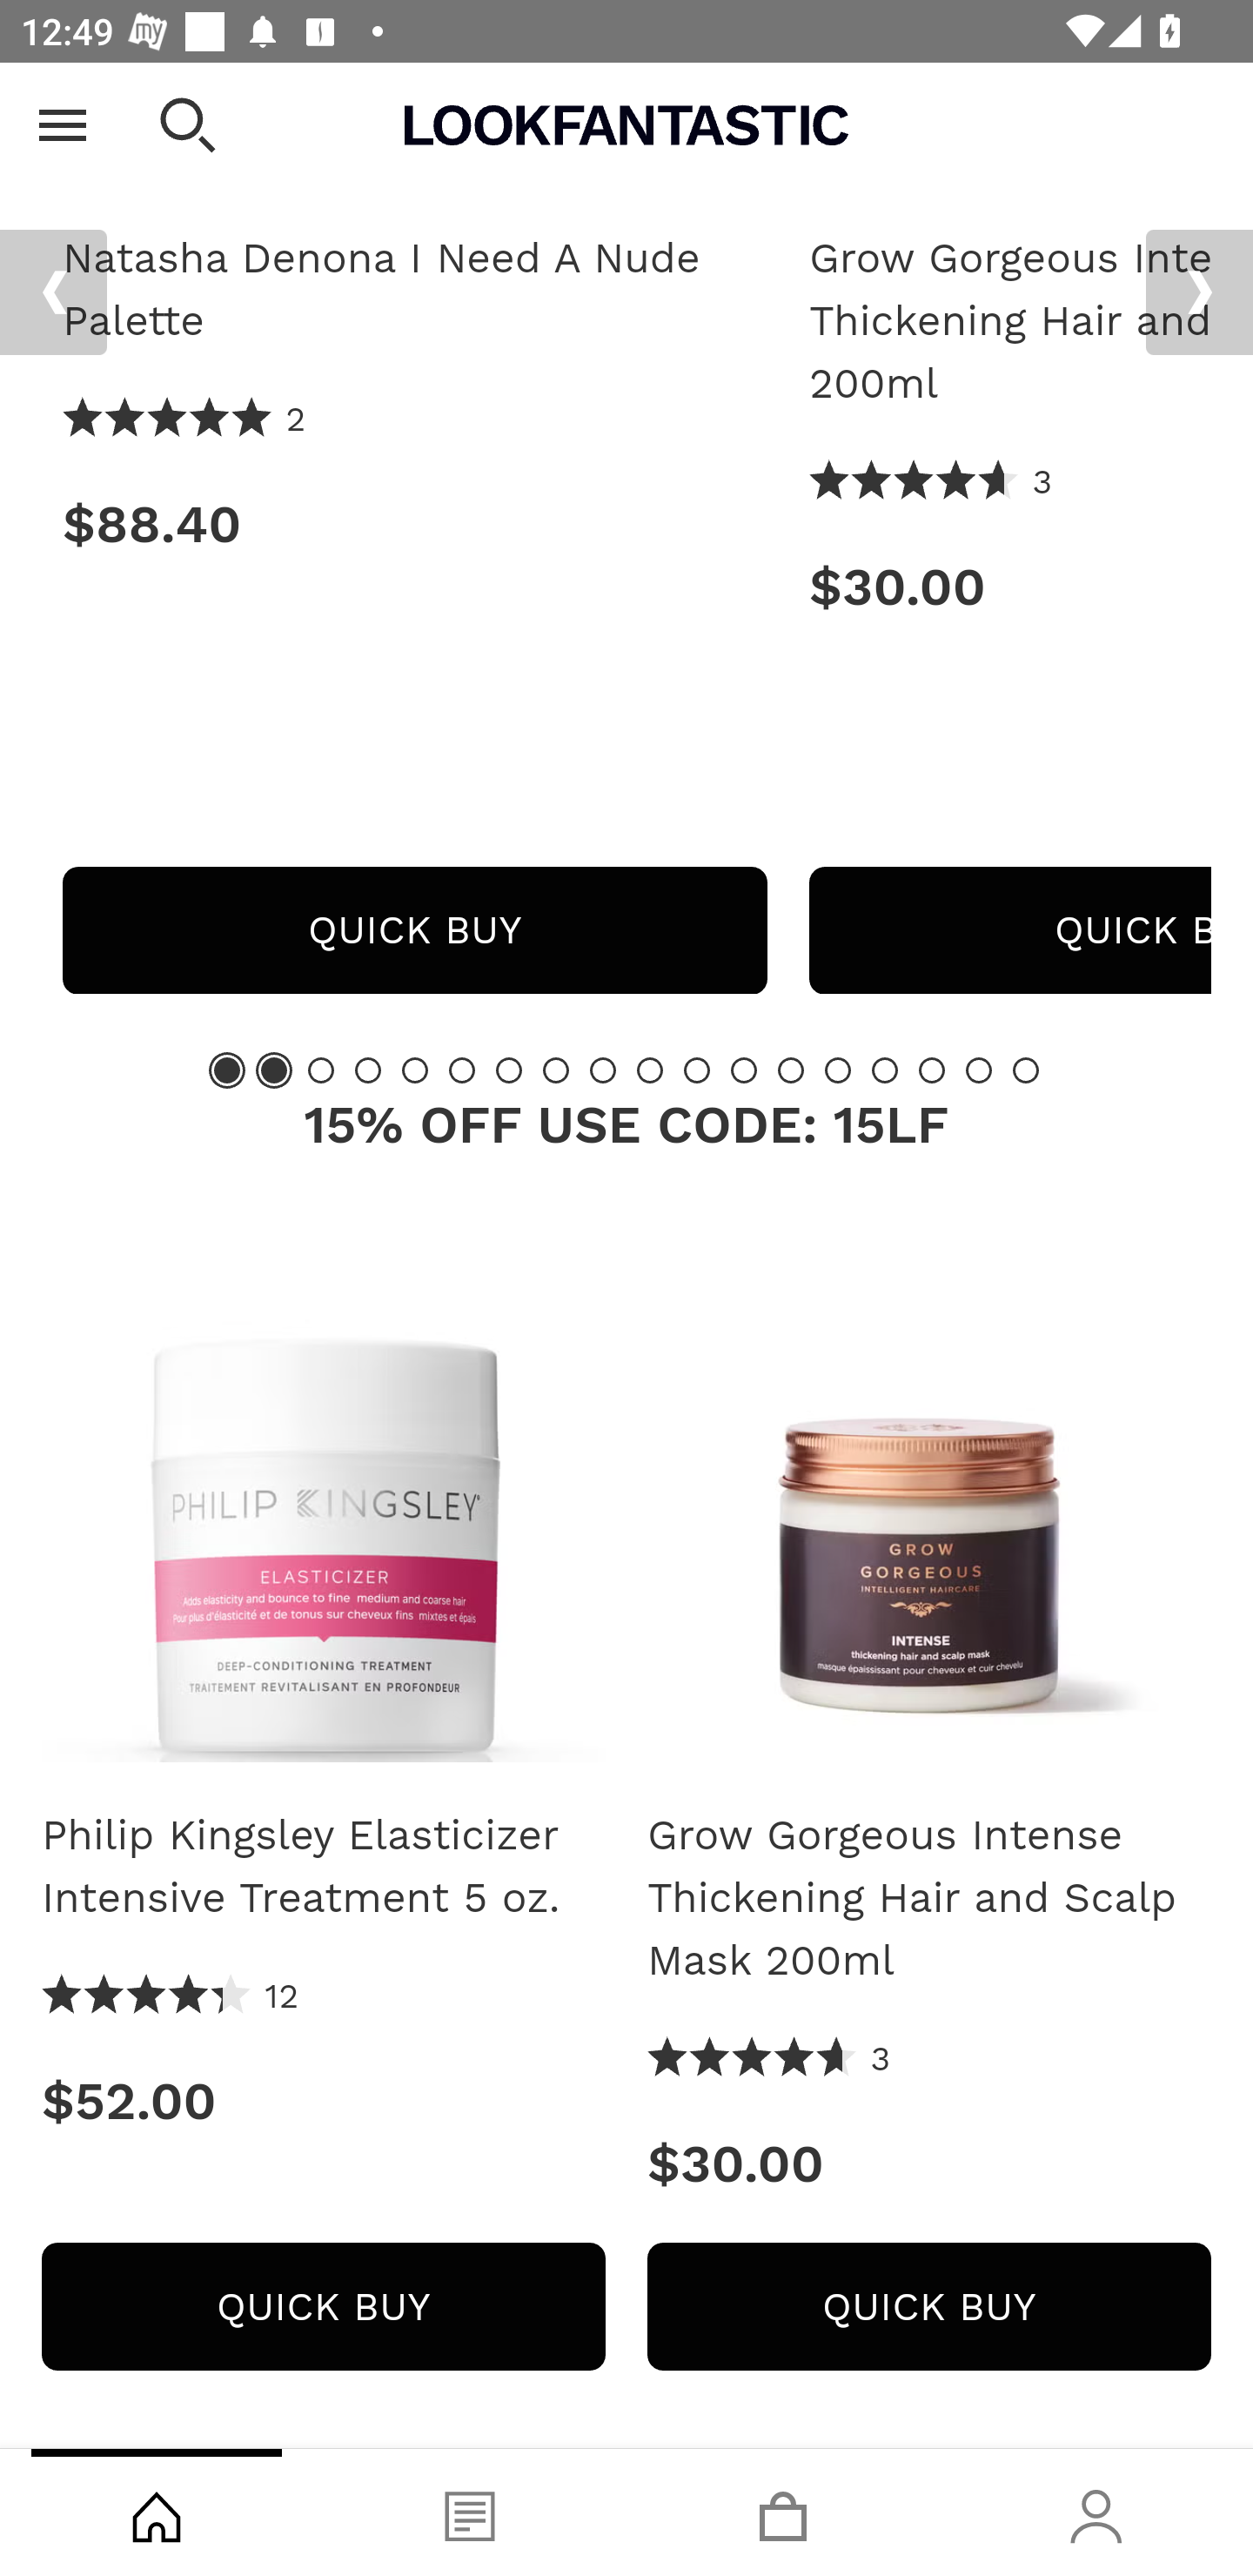  What do you see at coordinates (783, 2512) in the screenshot?
I see `Basket, tab, 3 of 4` at bounding box center [783, 2512].